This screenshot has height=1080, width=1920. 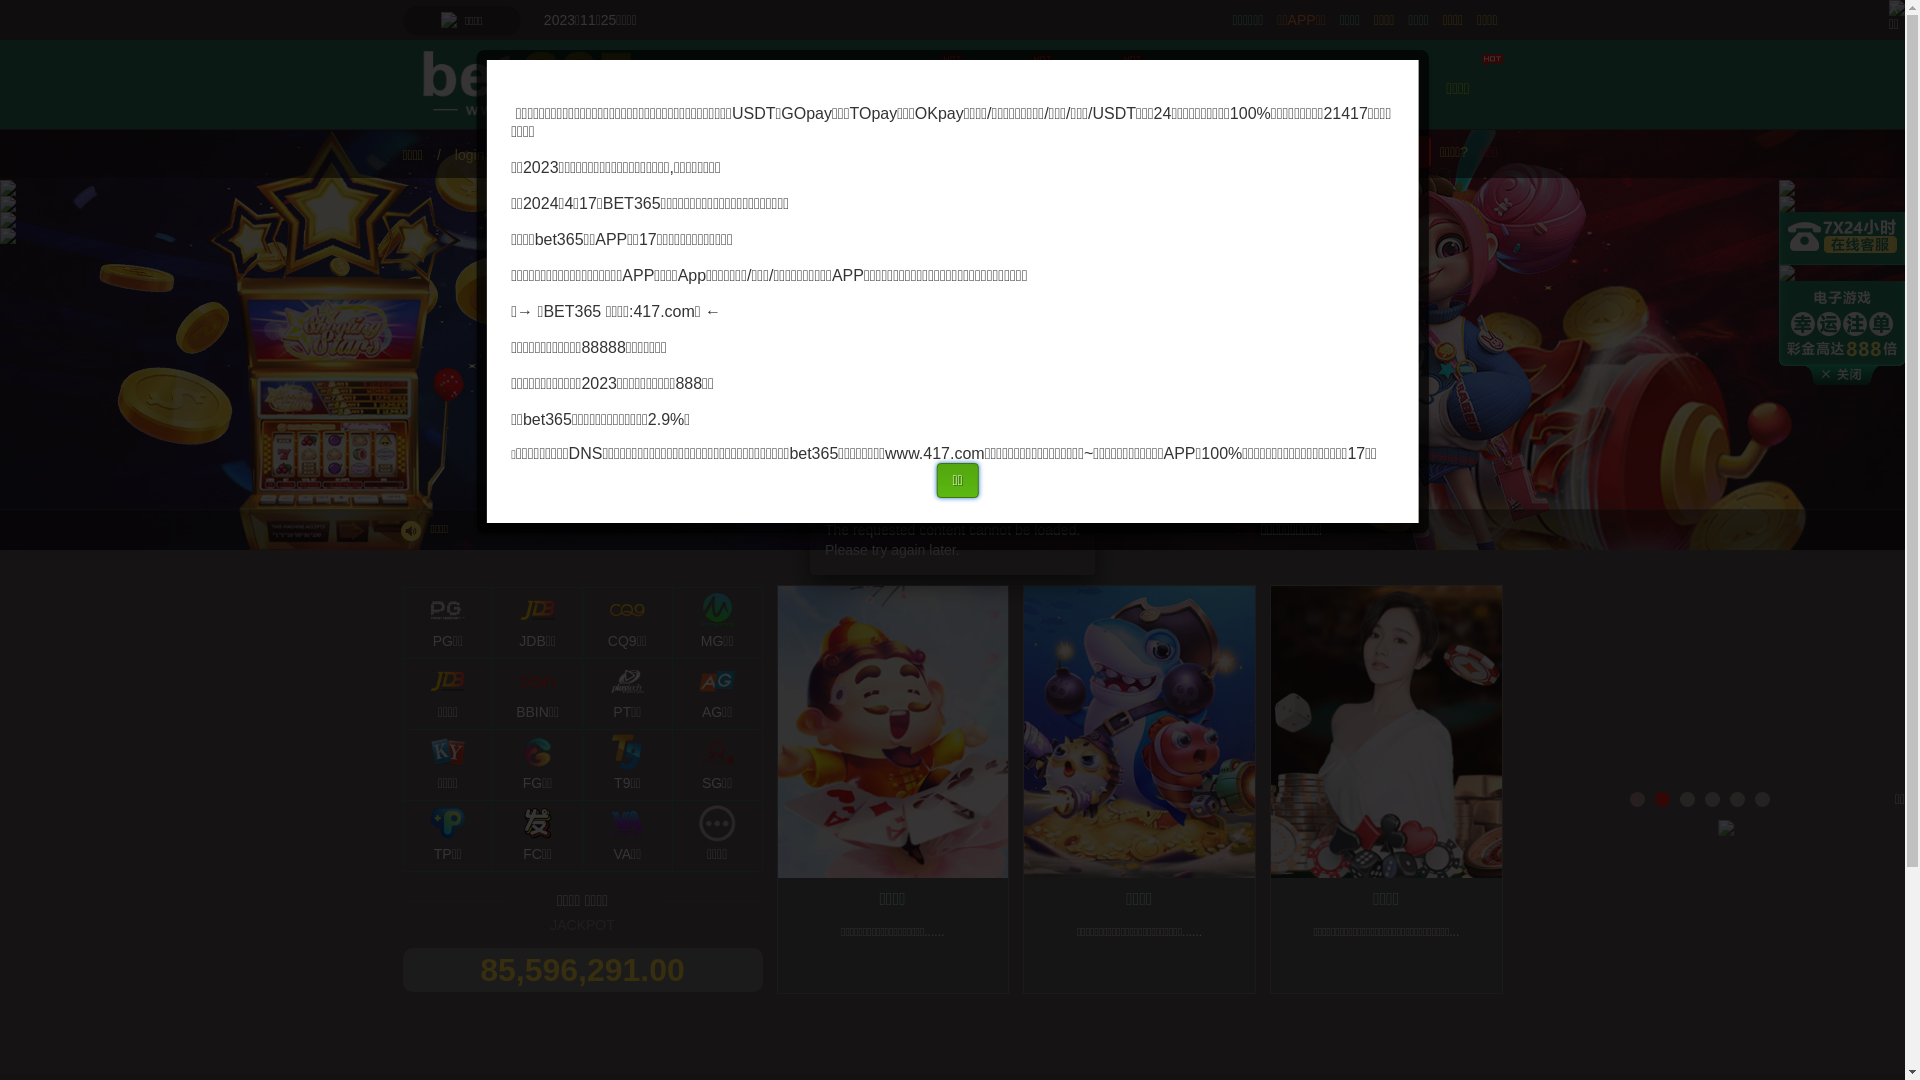 What do you see at coordinates (1688, 800) in the screenshot?
I see `3` at bounding box center [1688, 800].